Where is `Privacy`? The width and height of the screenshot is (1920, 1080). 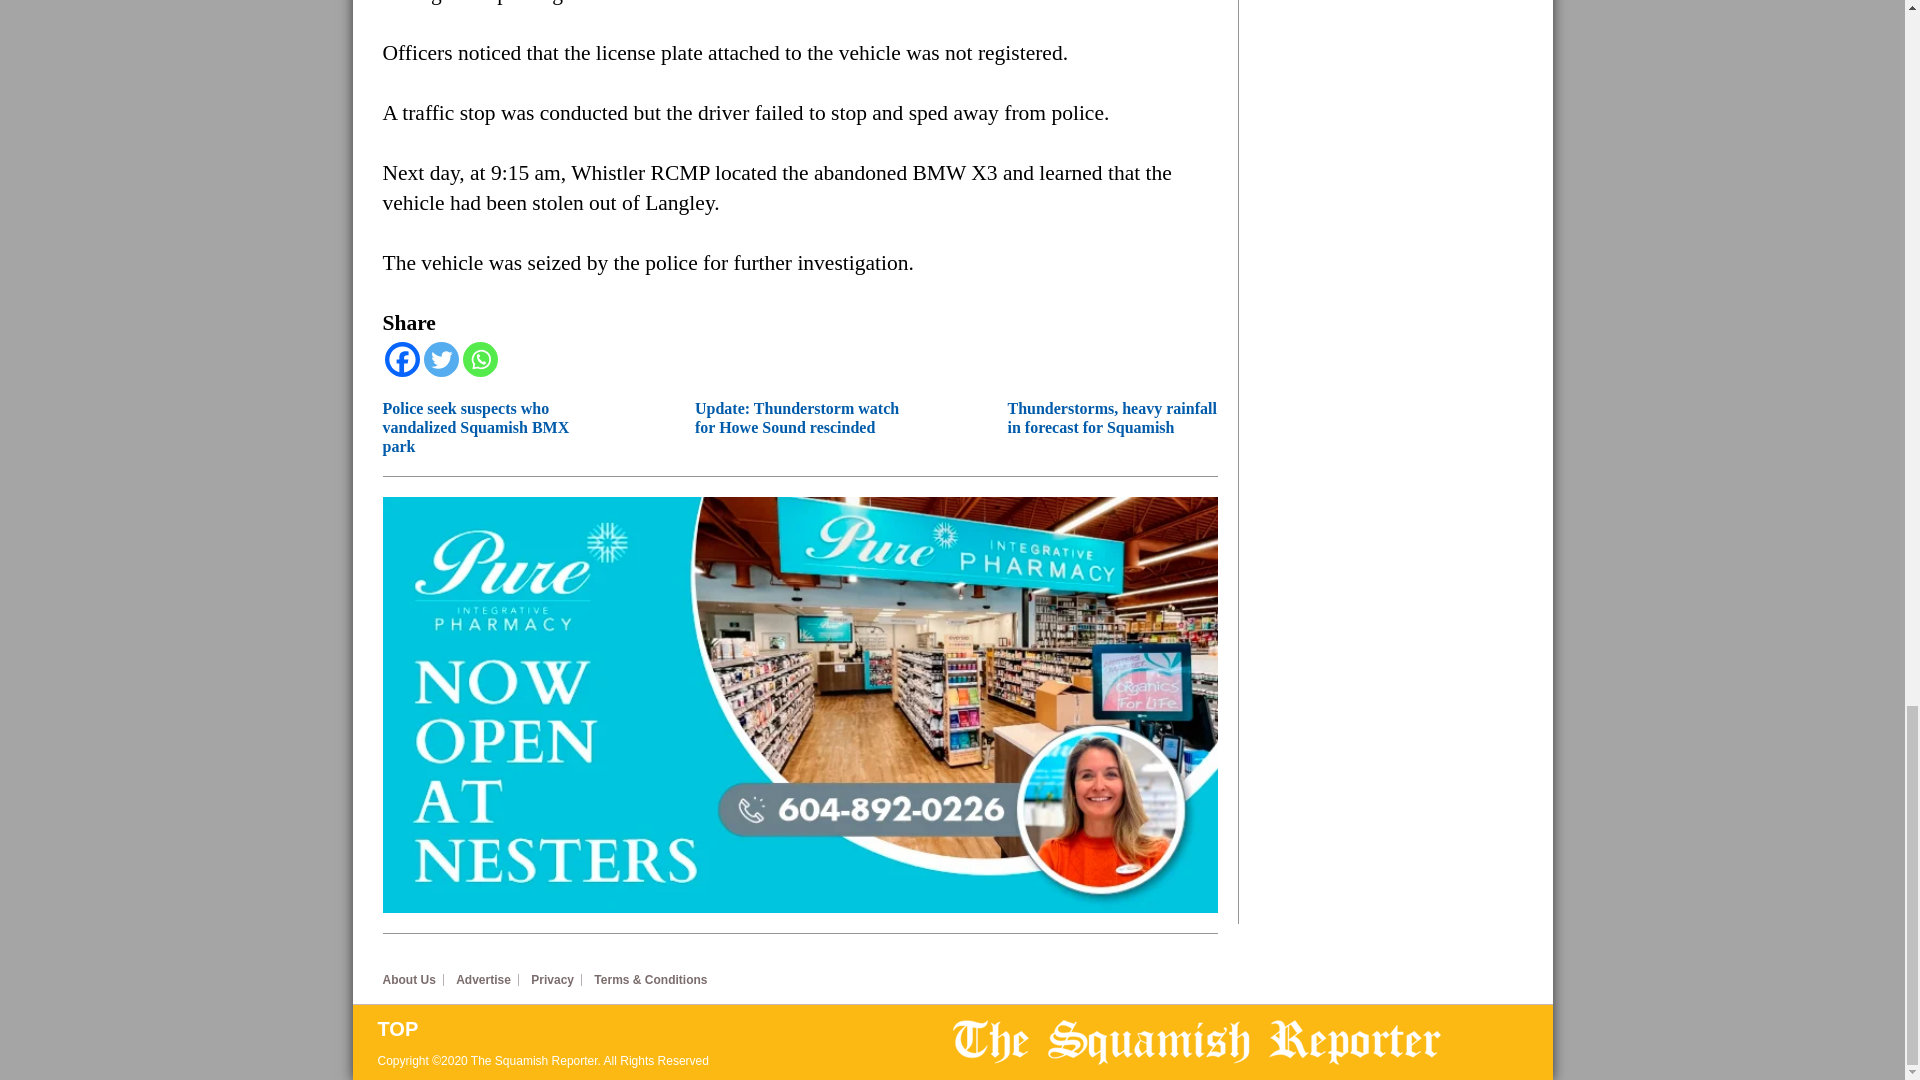 Privacy is located at coordinates (556, 980).